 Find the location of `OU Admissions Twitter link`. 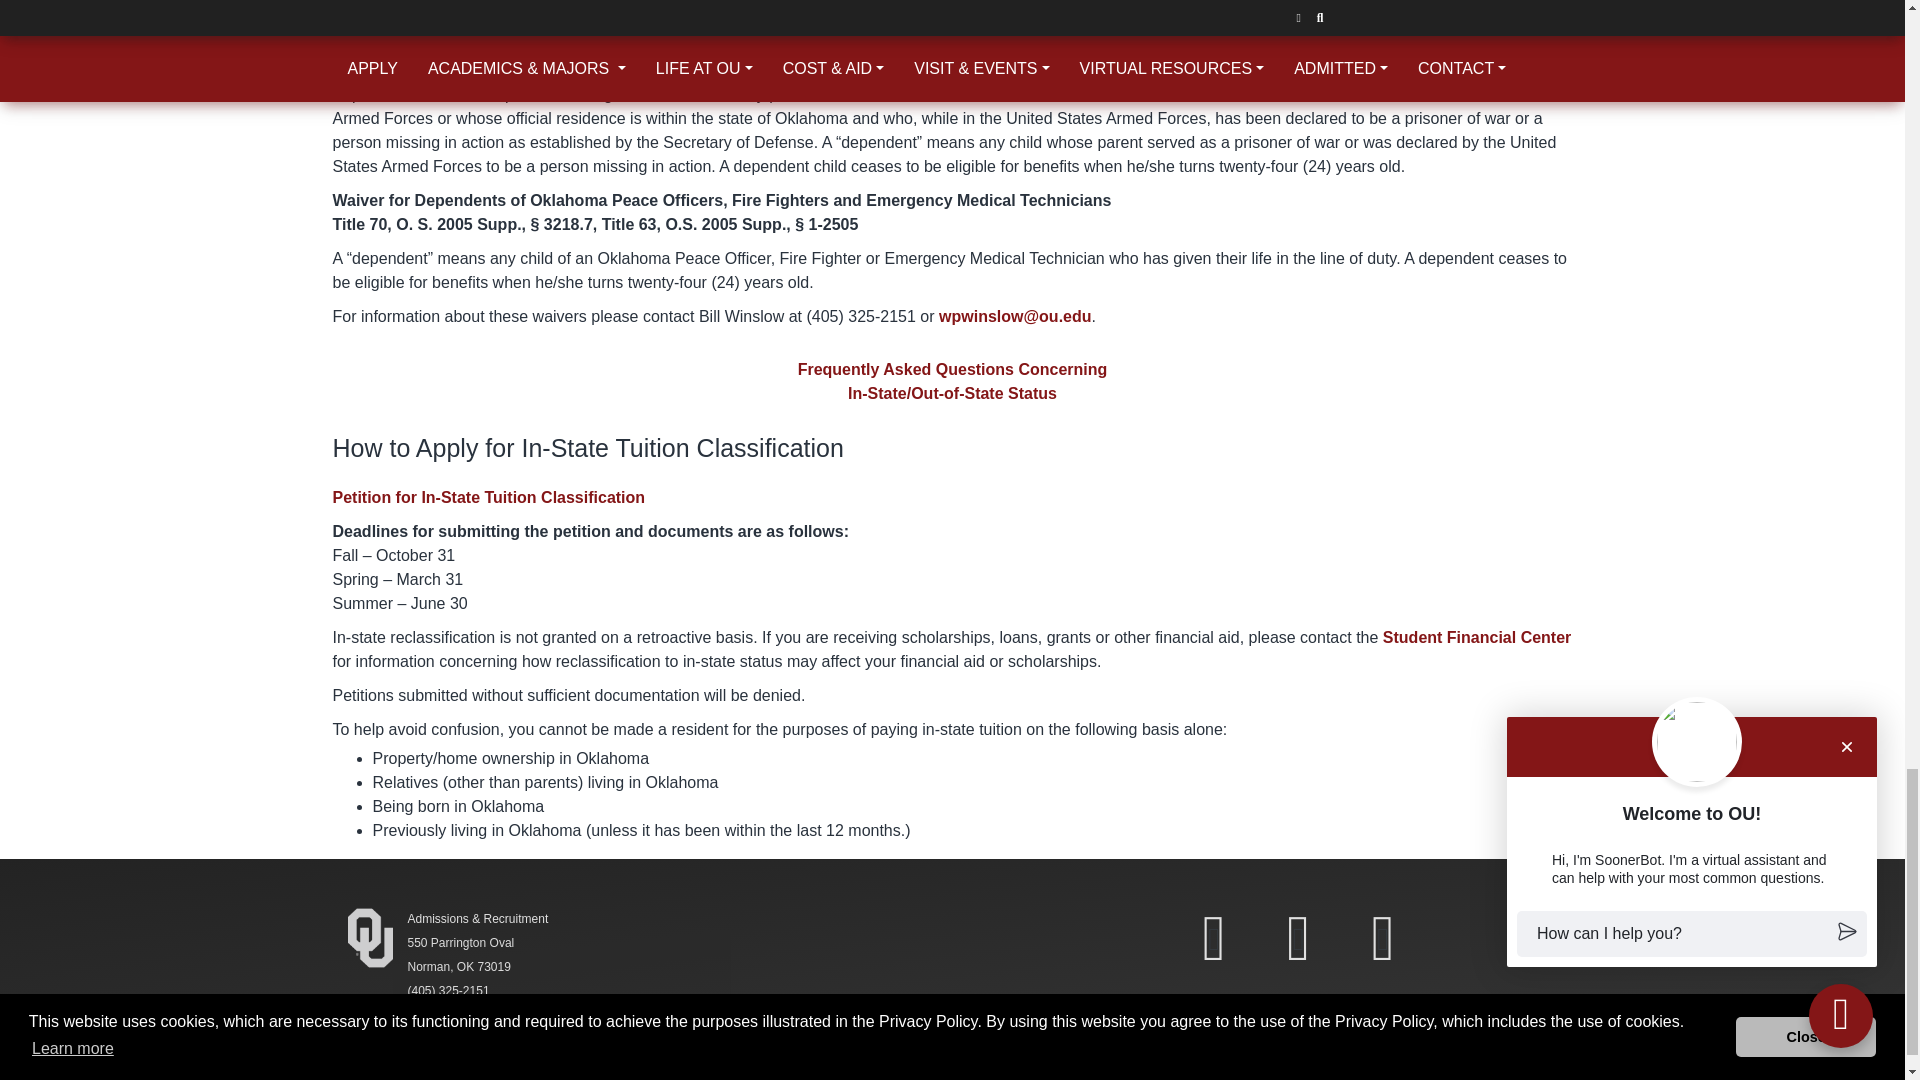

OU Admissions Twitter link is located at coordinates (1298, 937).